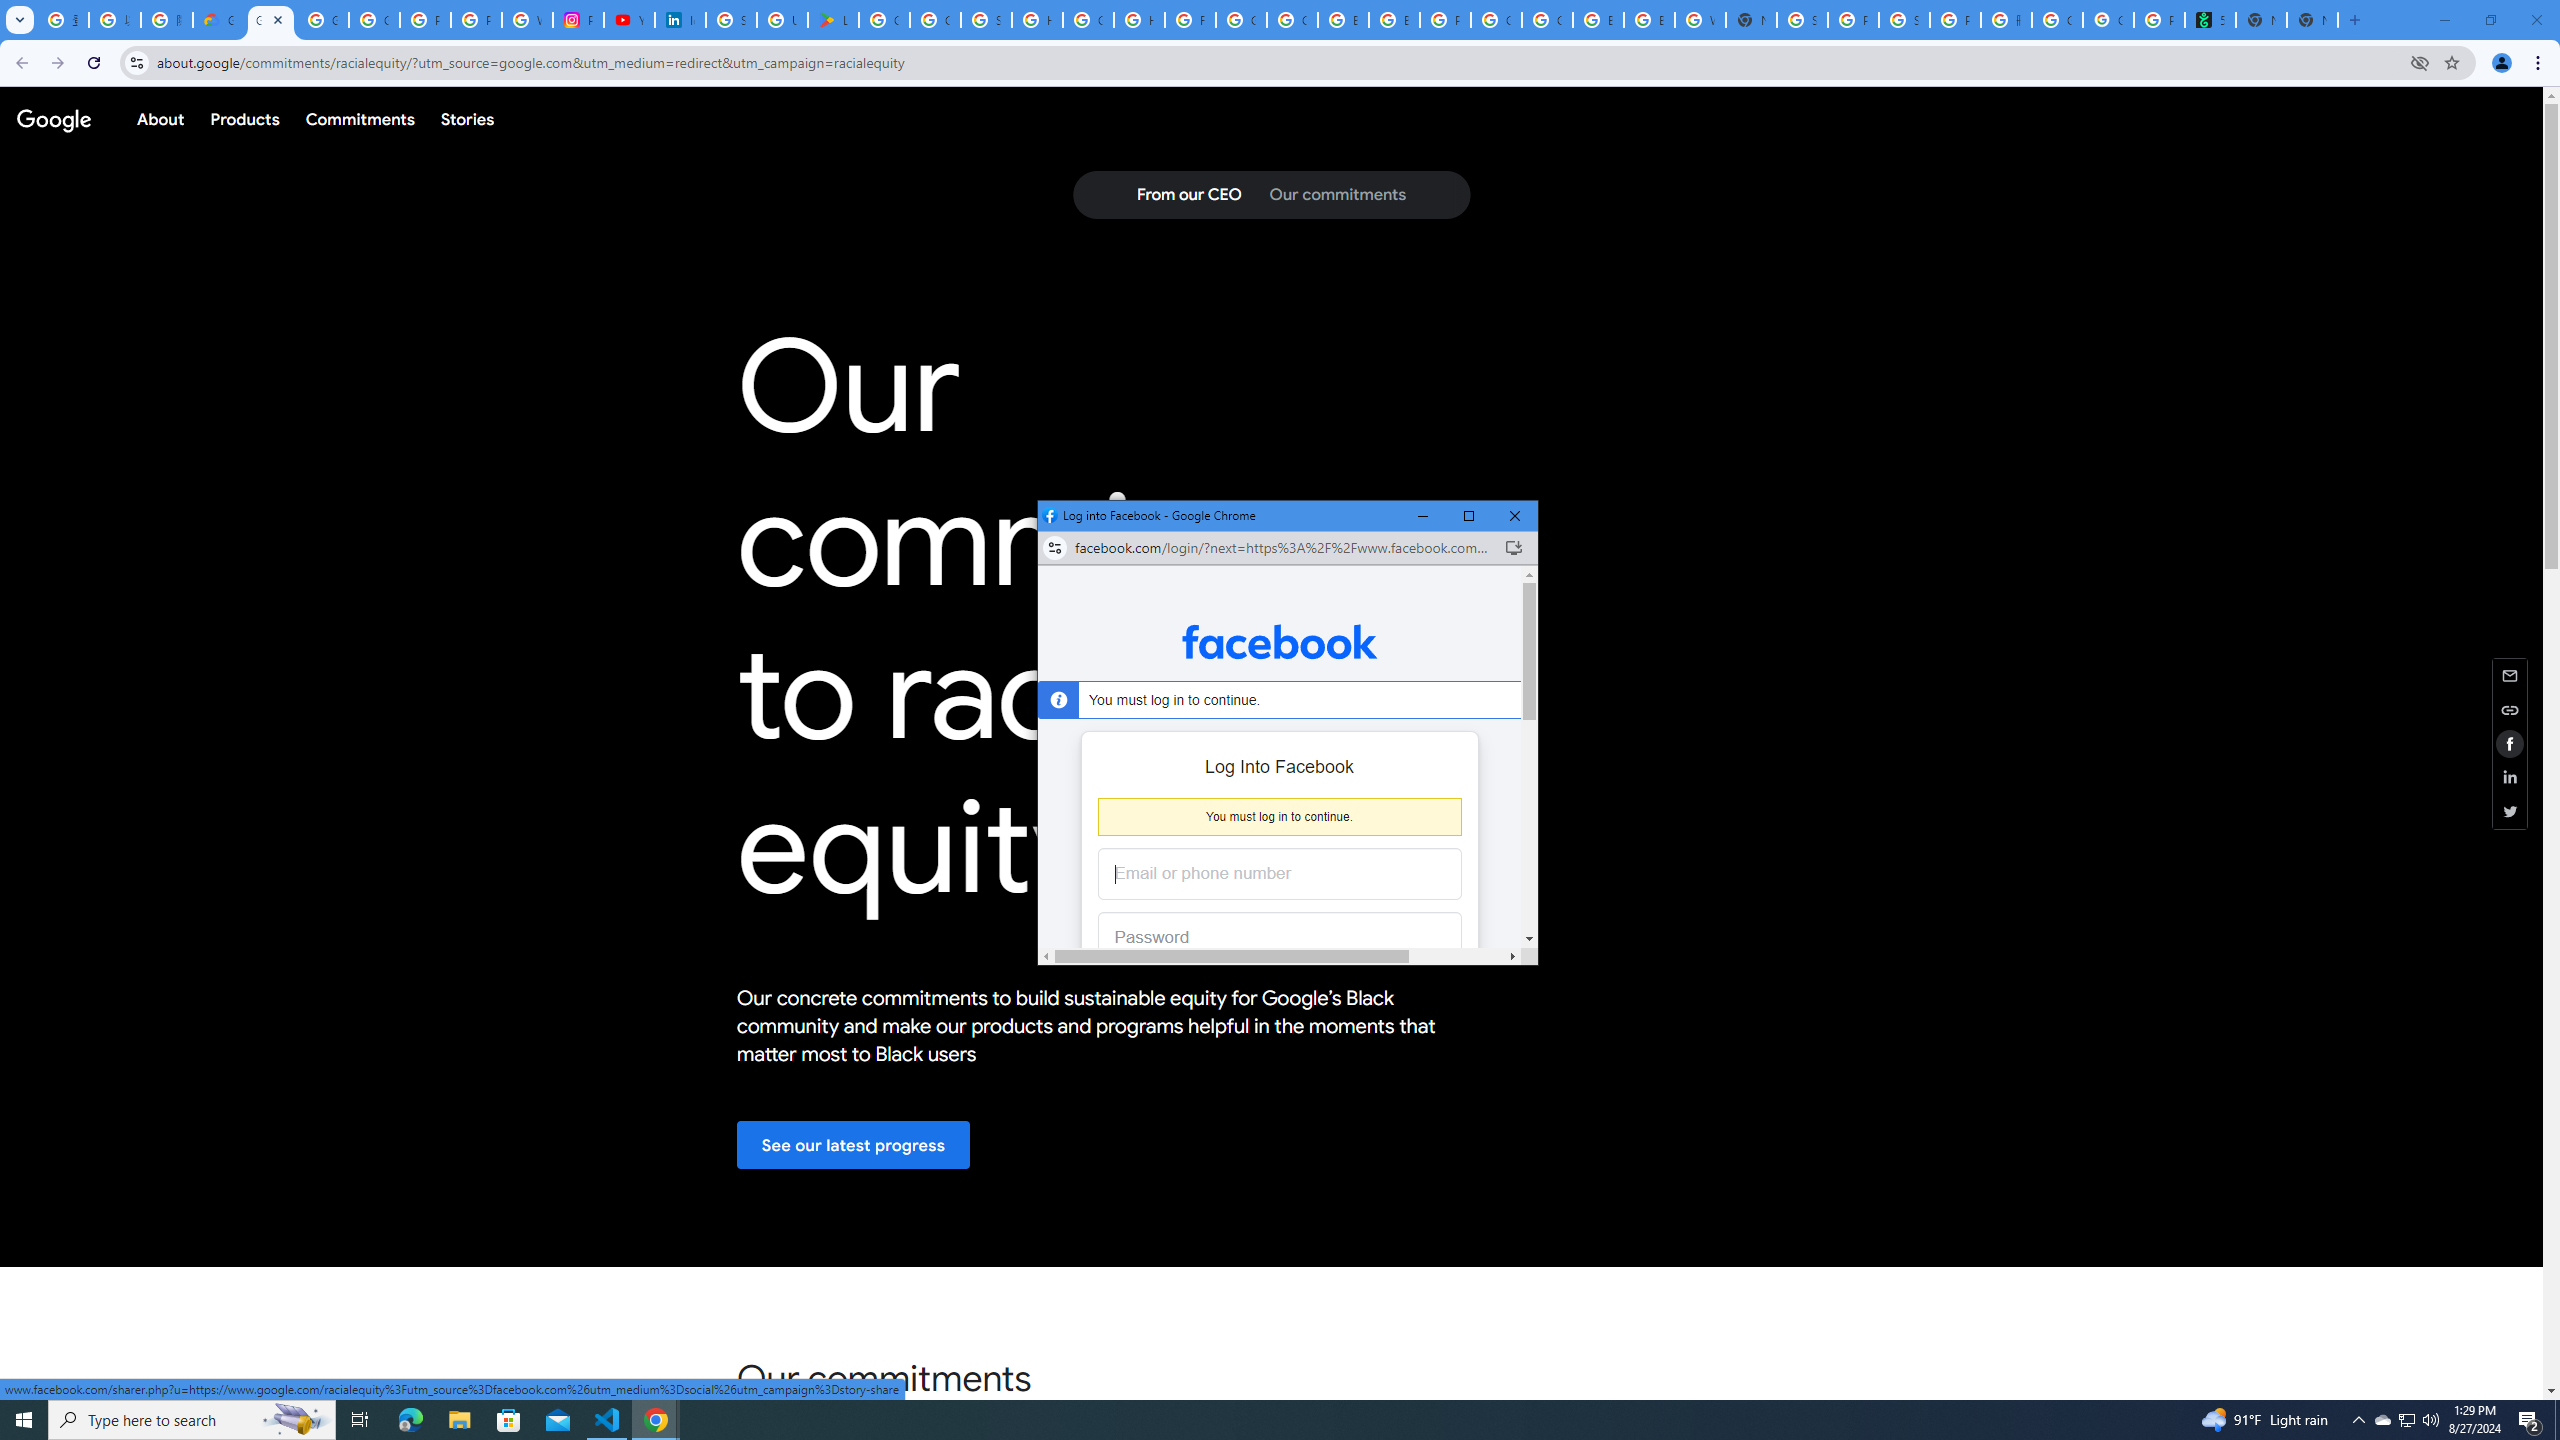 The width and height of the screenshot is (2560, 1440). What do you see at coordinates (1262, 1420) in the screenshot?
I see `Running applications` at bounding box center [1262, 1420].